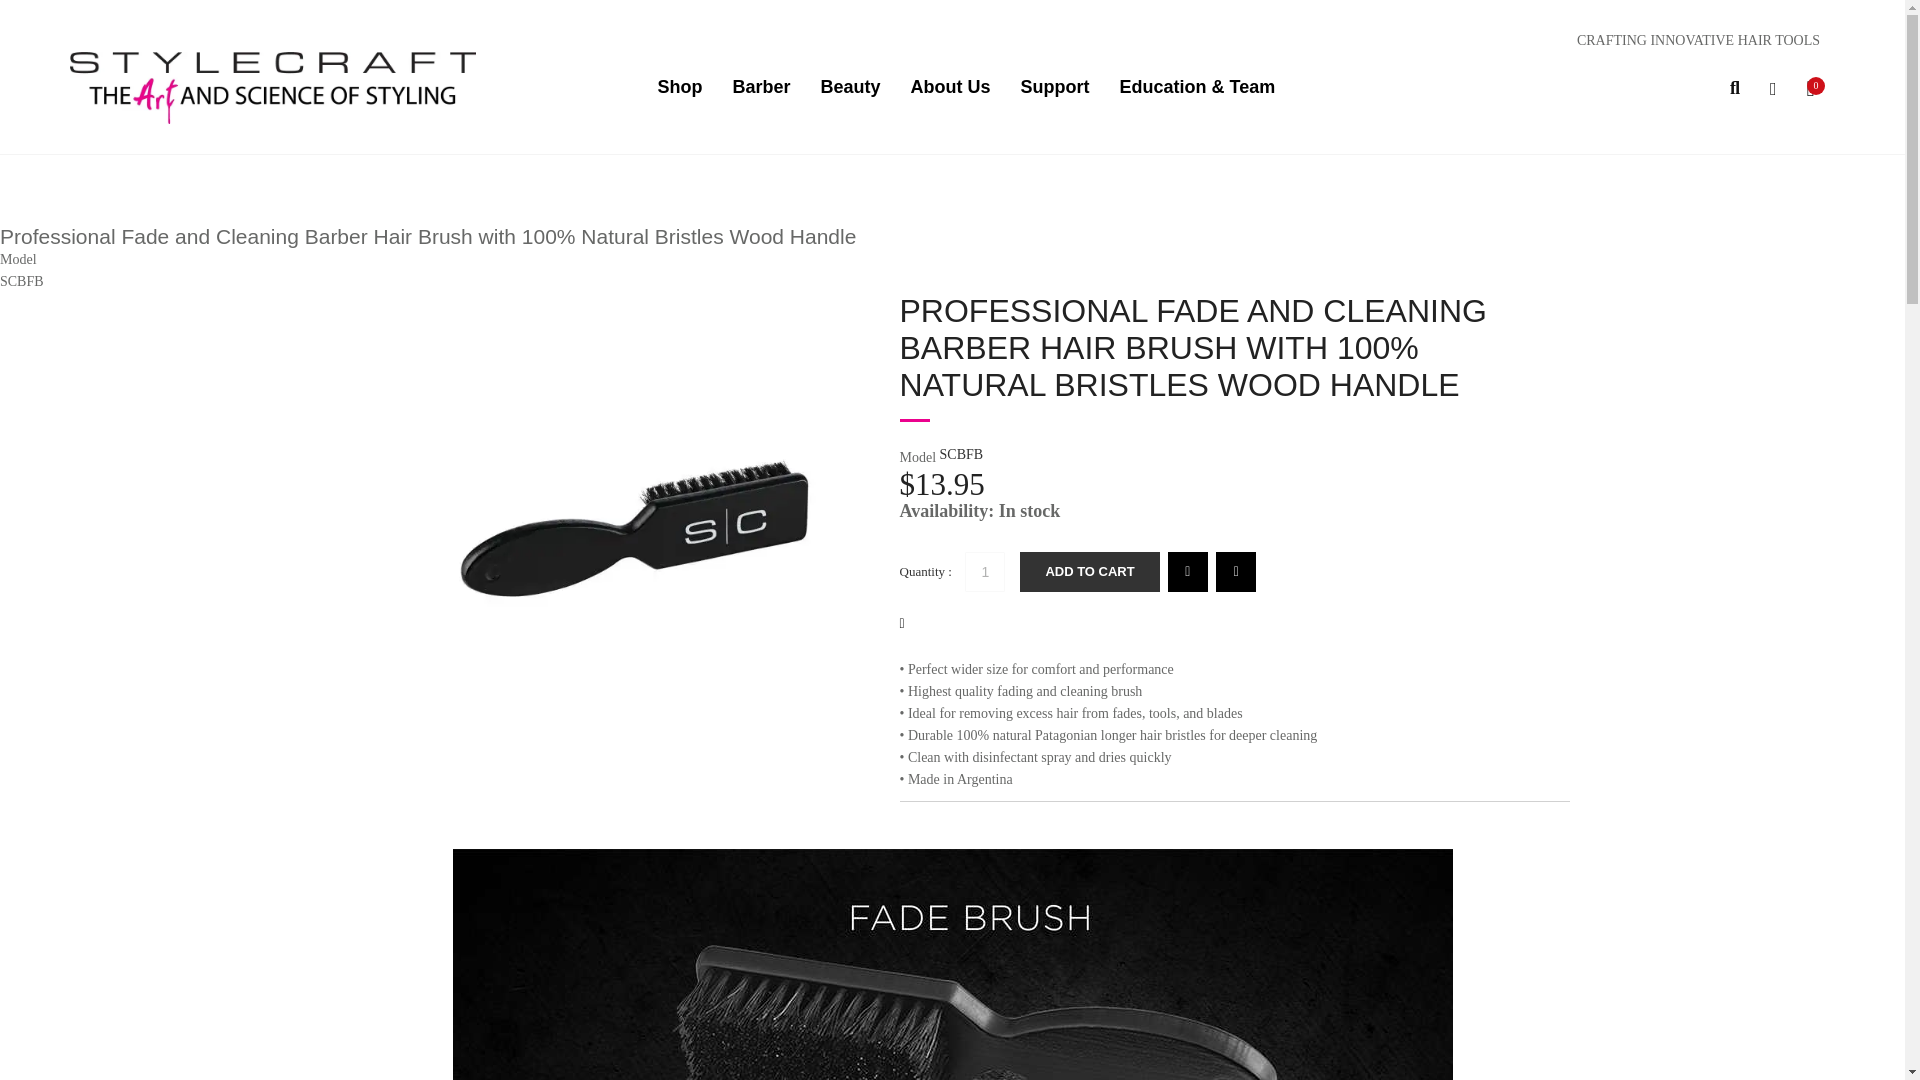 Image resolution: width=1920 pixels, height=1080 pixels. Describe the element at coordinates (1235, 510) in the screenshot. I see `Availability` at that location.